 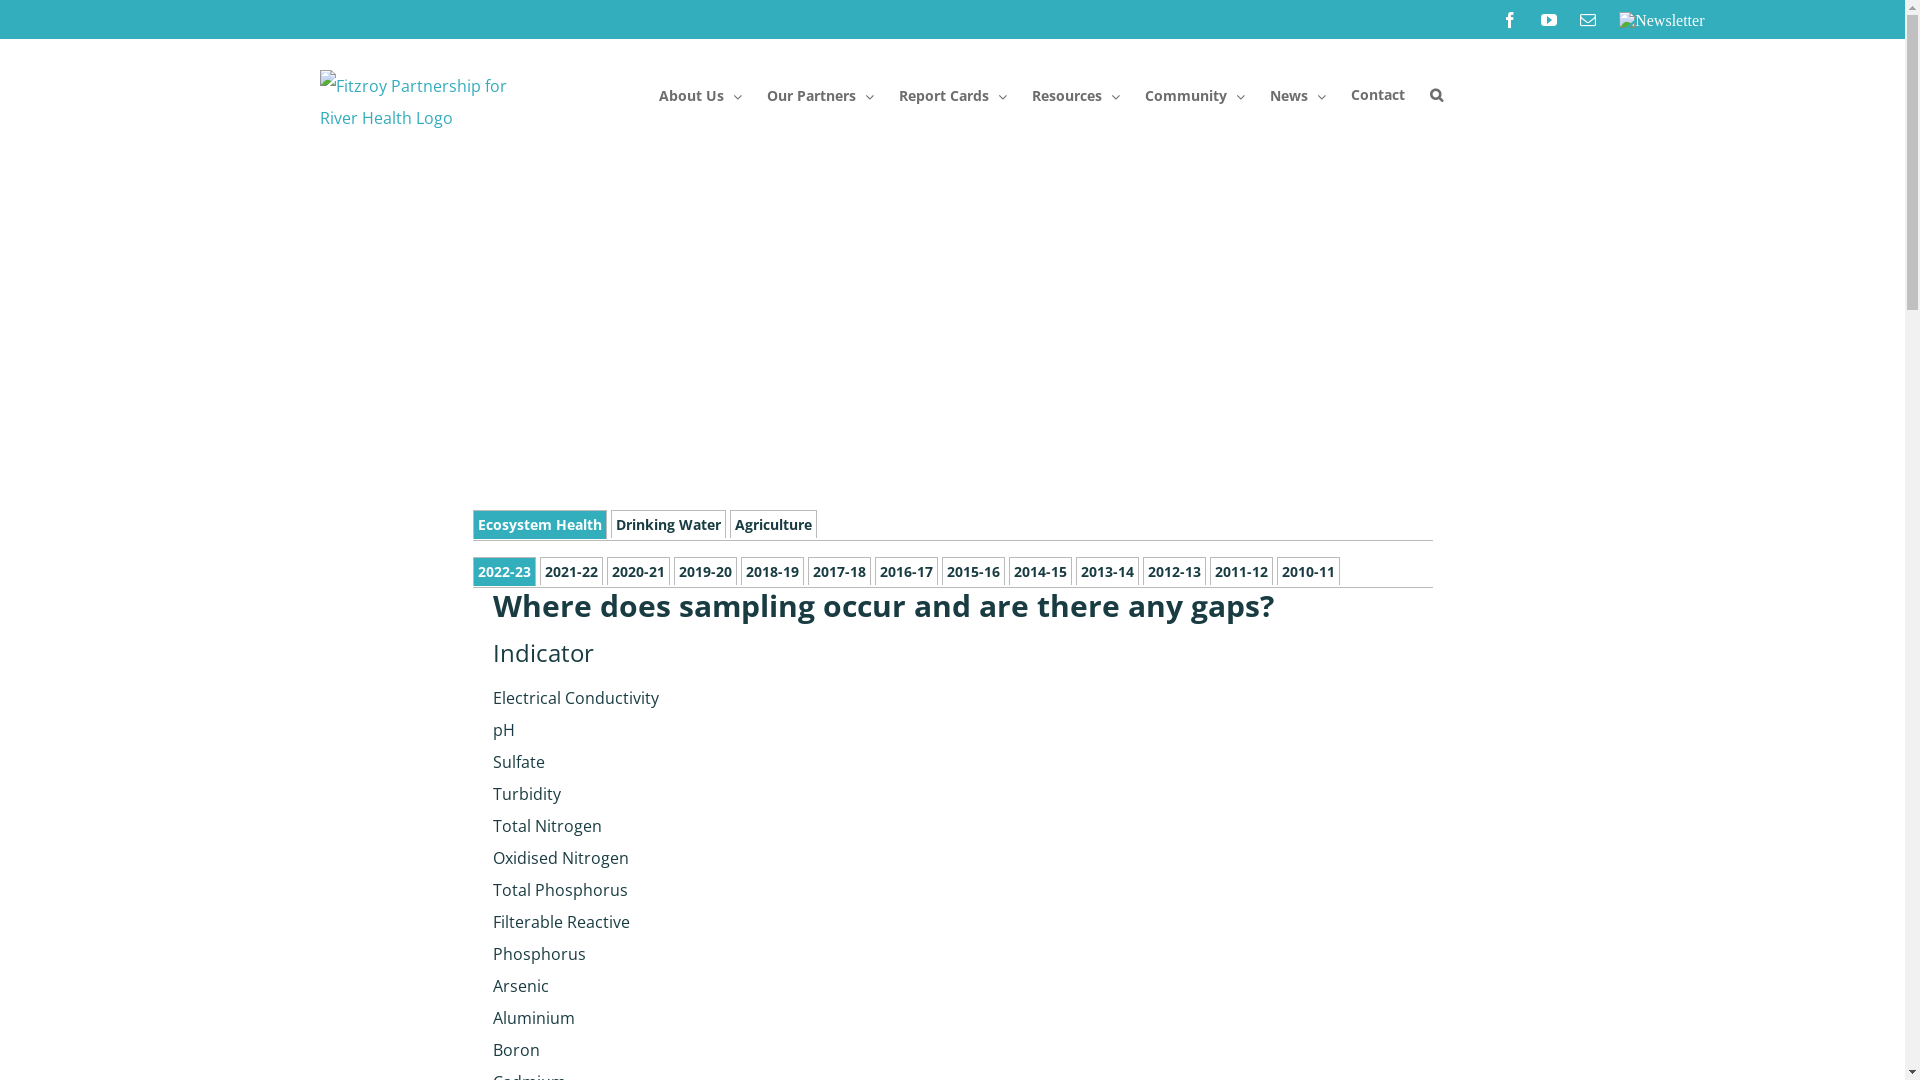 I want to click on 2010-11, so click(x=1308, y=571).